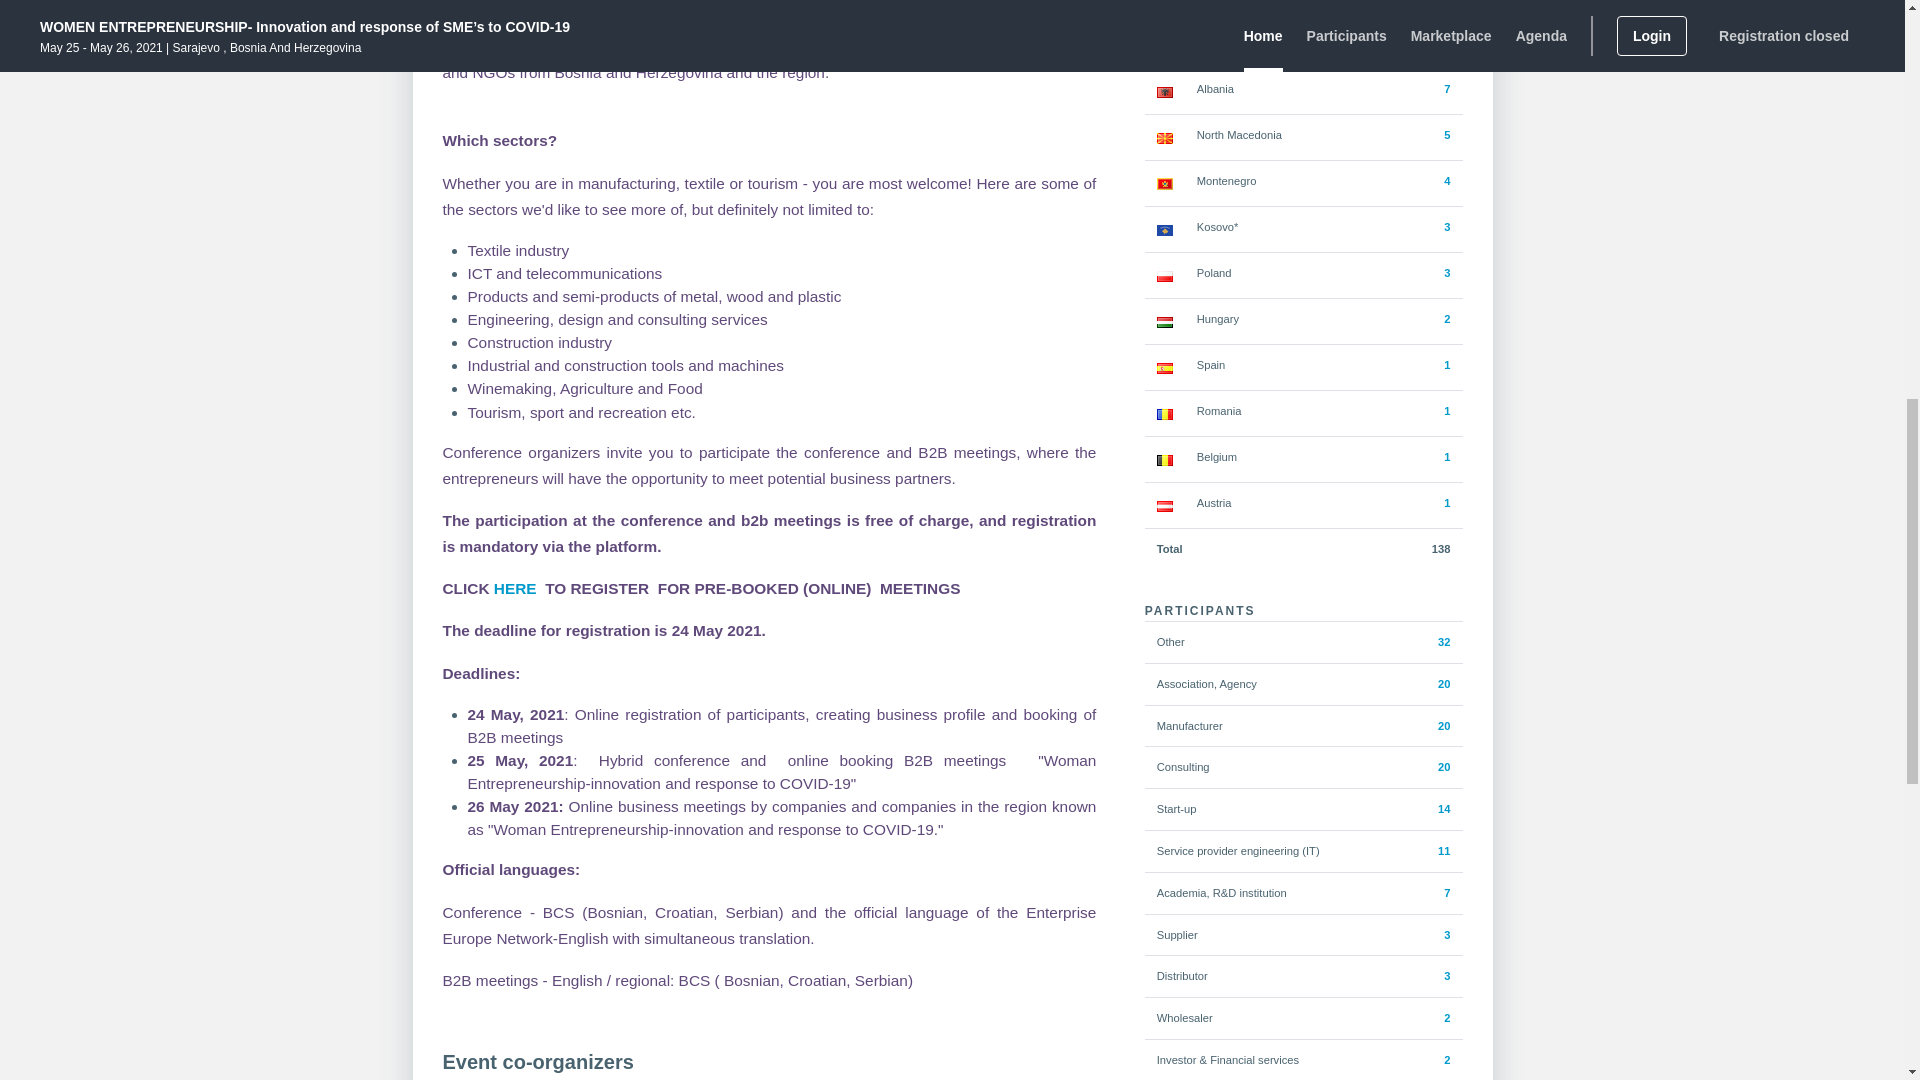 This screenshot has height=1080, width=1920. I want to click on 13, so click(1444, 42).